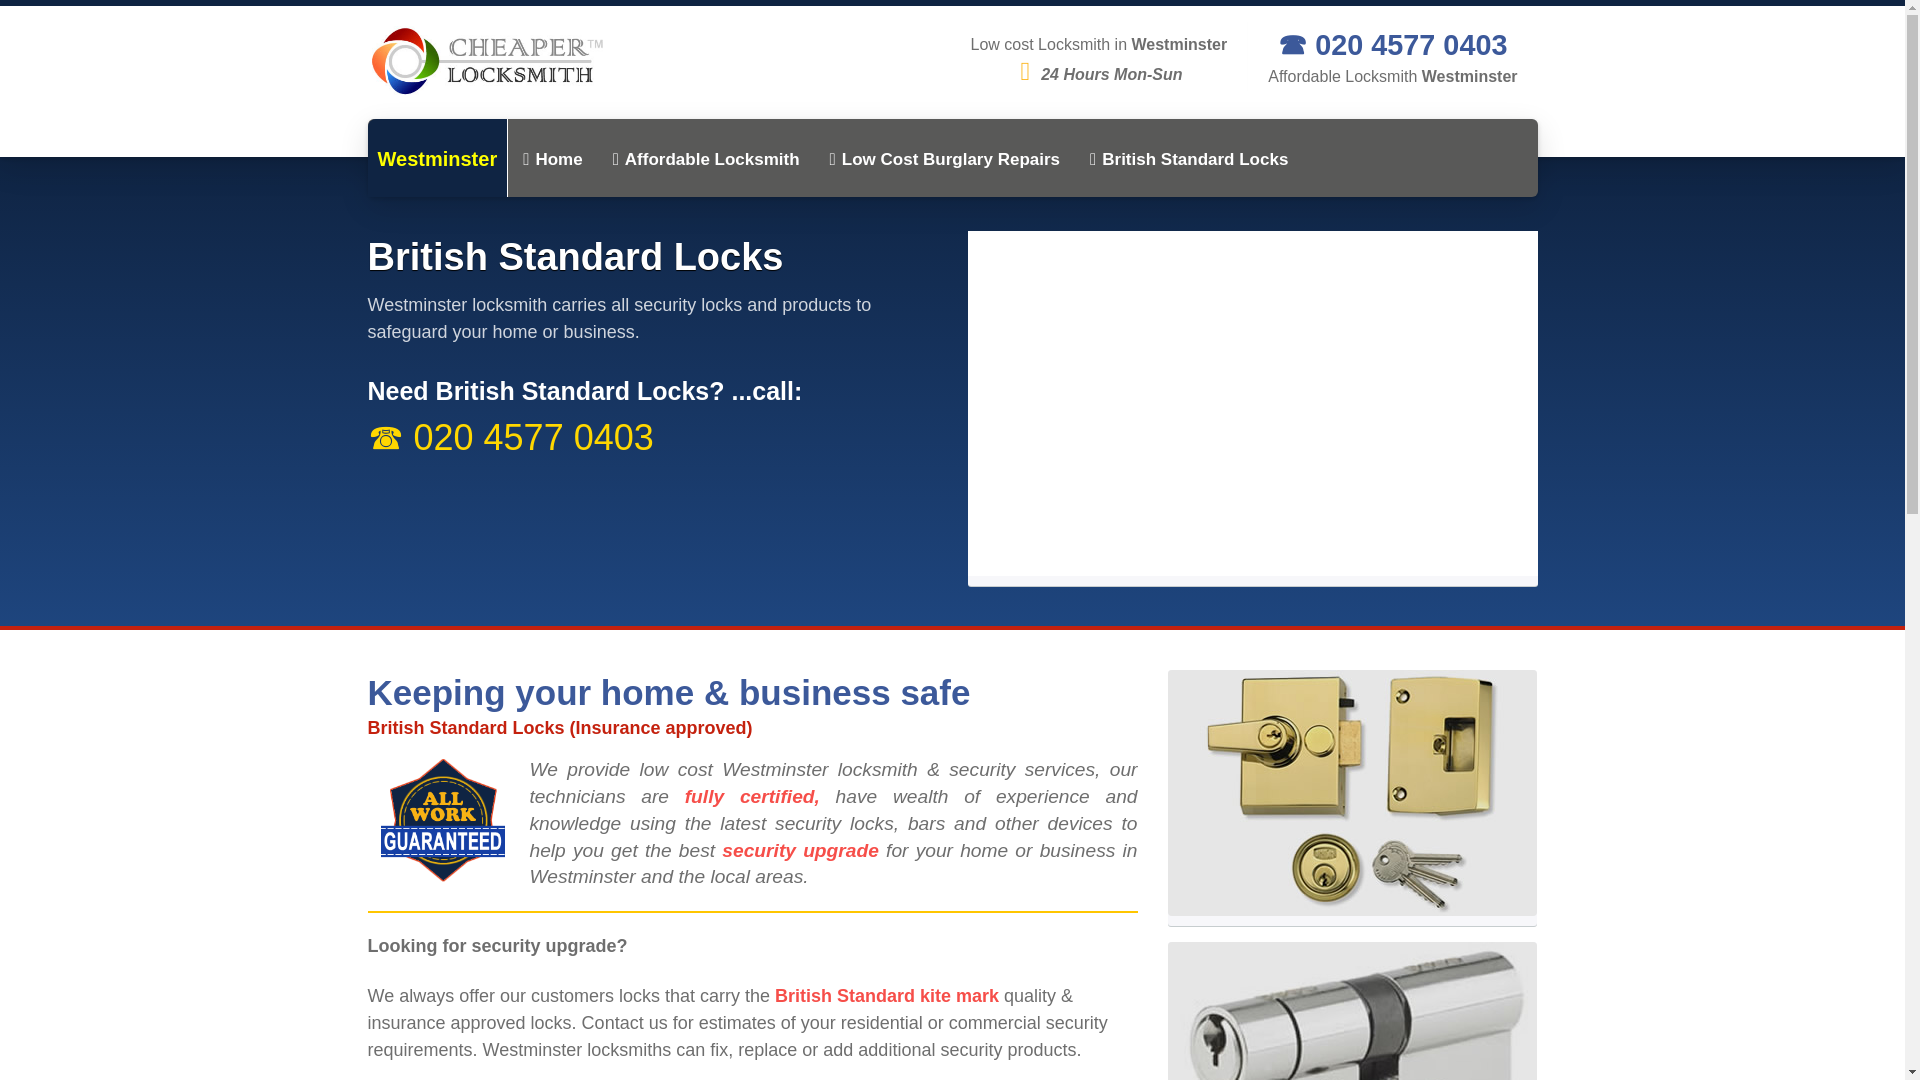  Describe the element at coordinates (944, 160) in the screenshot. I see `Low Cost Burglary Repairs` at that location.